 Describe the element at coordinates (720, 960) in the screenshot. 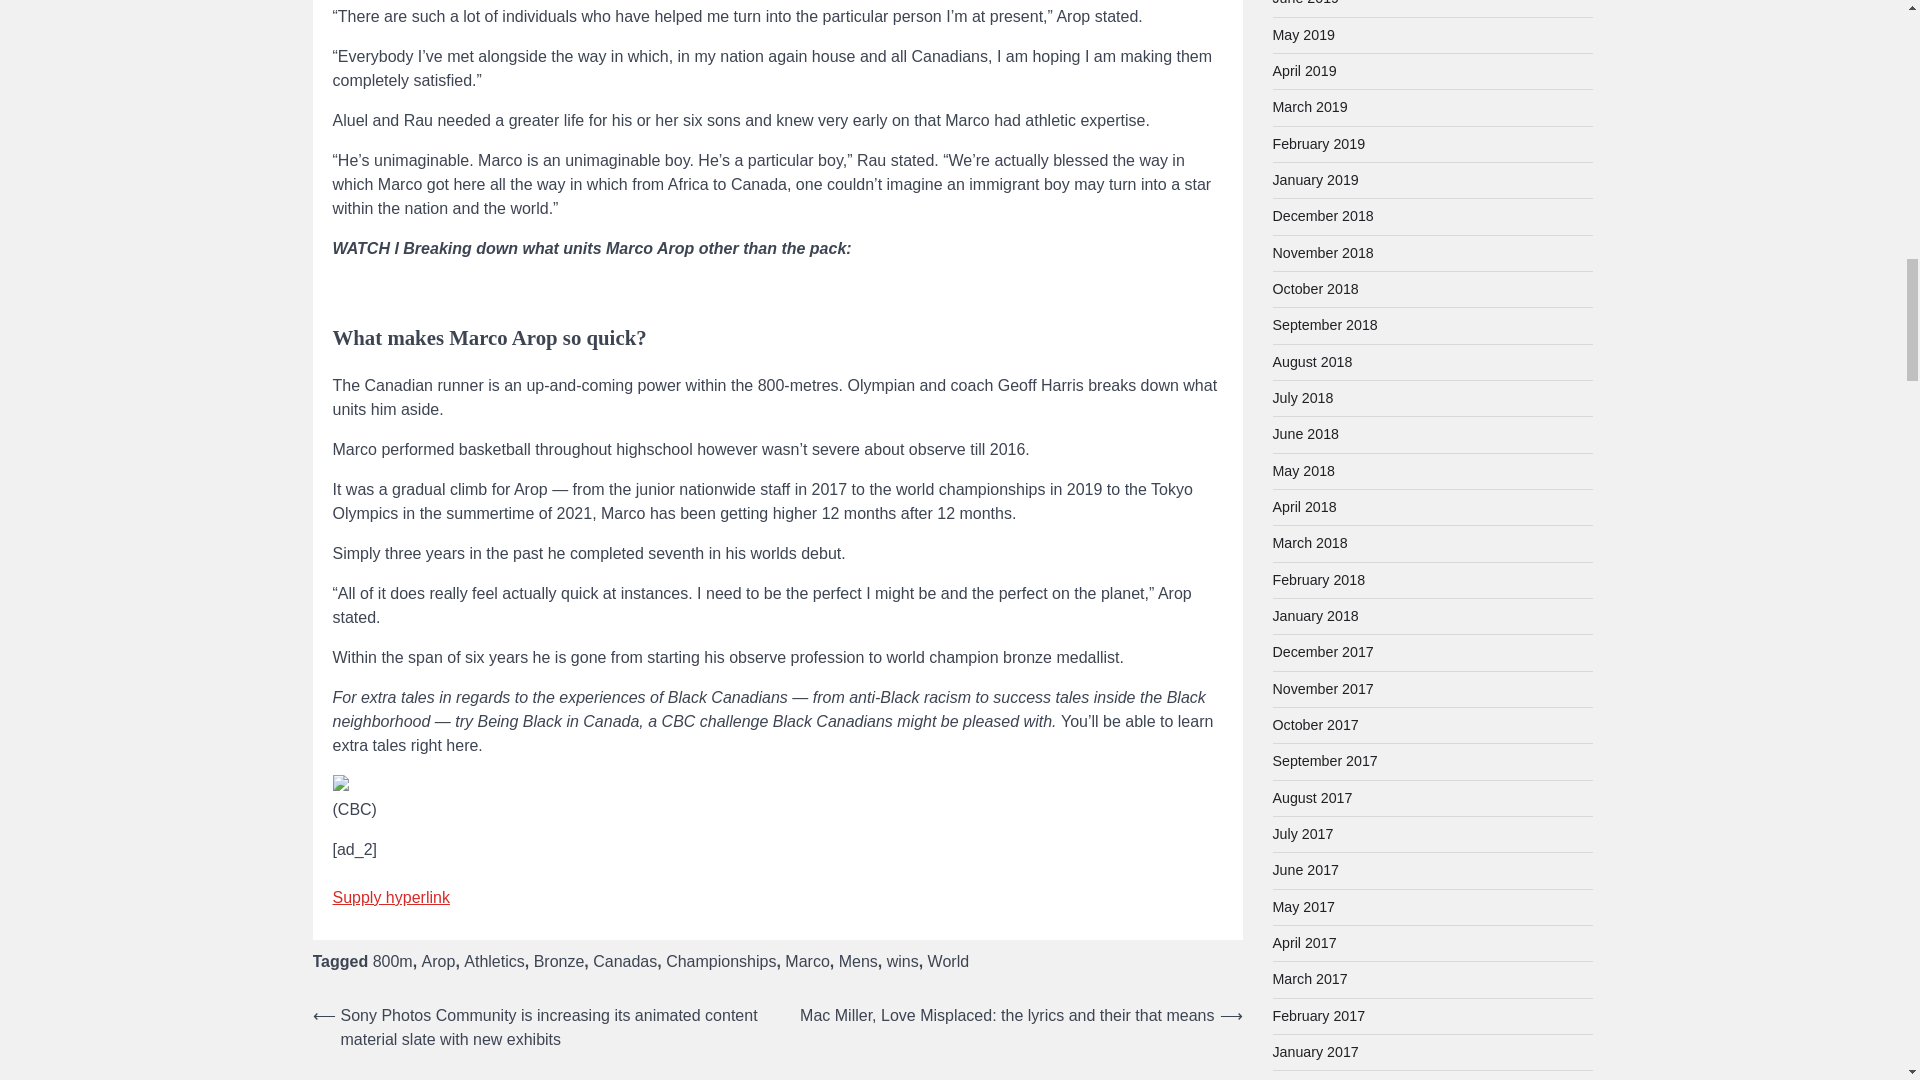

I see `Championships` at that location.